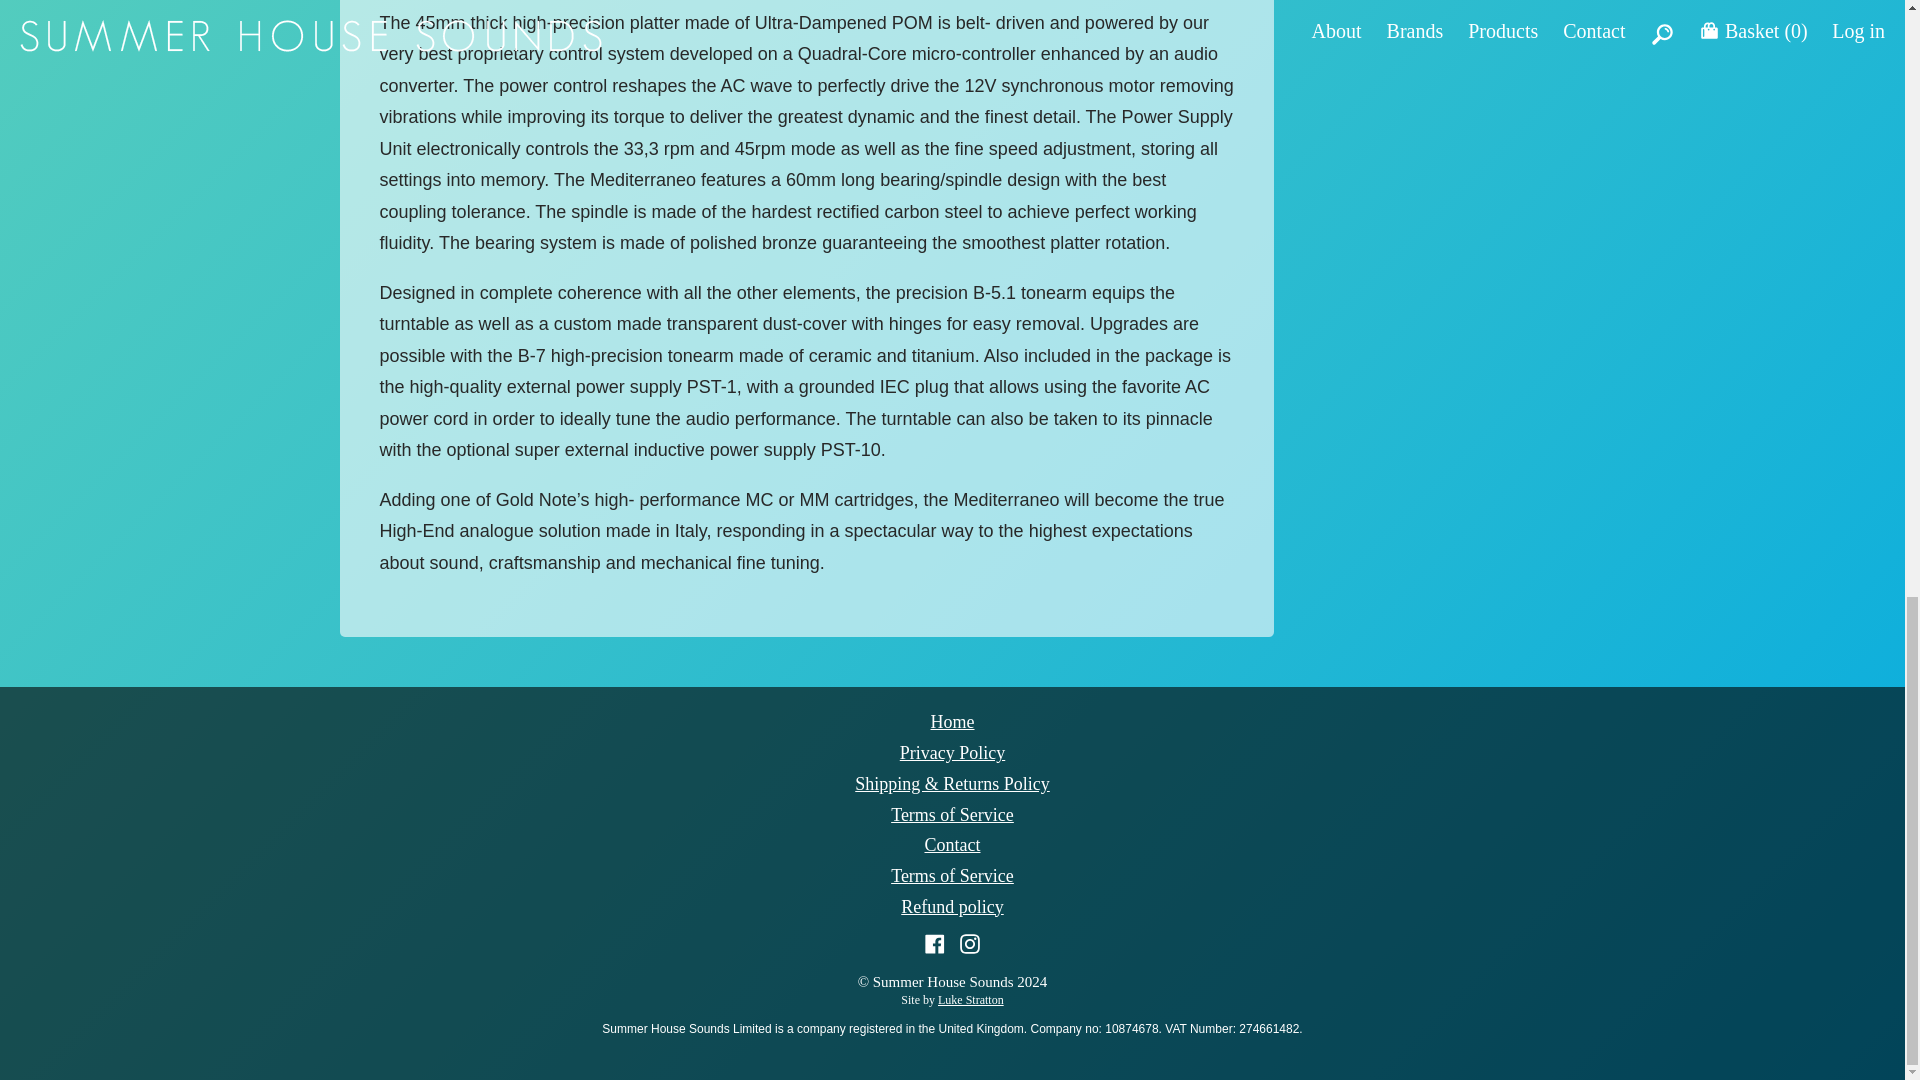 Image resolution: width=1920 pixels, height=1080 pixels. I want to click on Terms of Service, so click(952, 814).